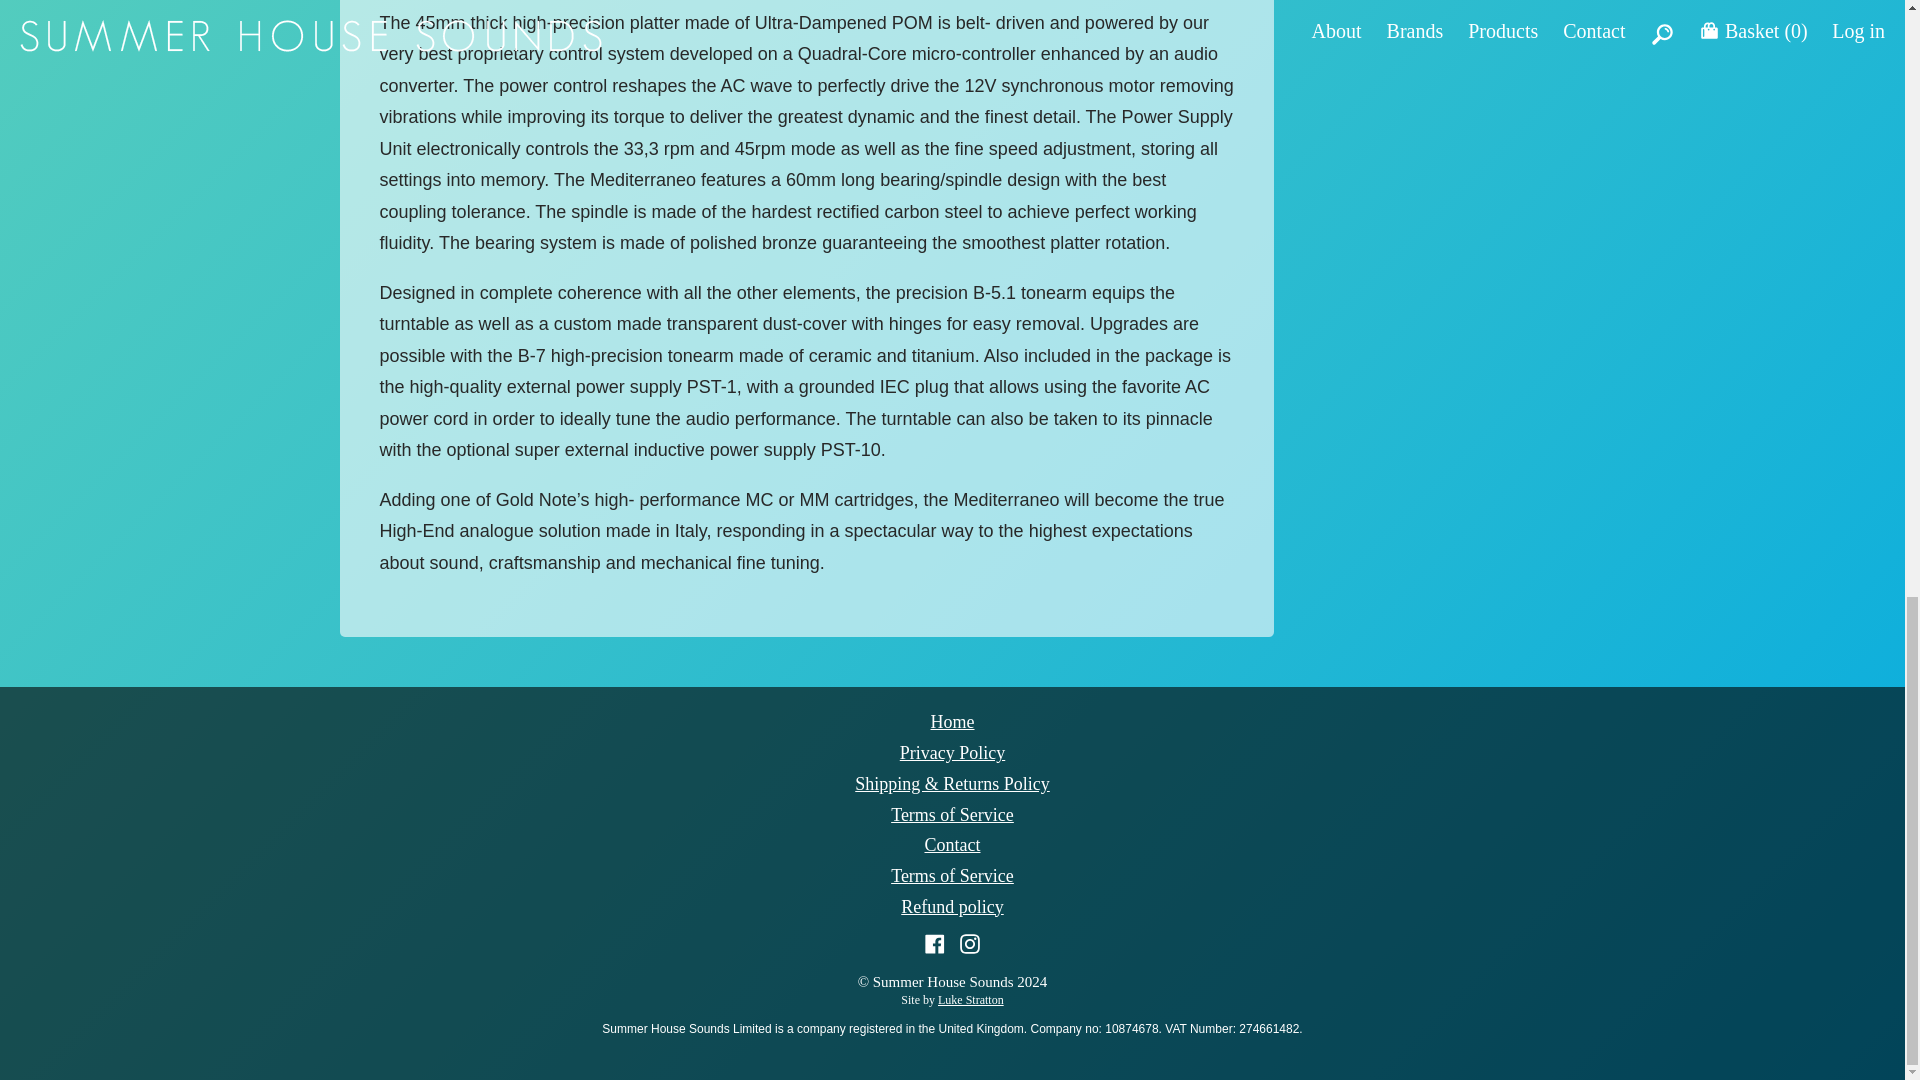 Image resolution: width=1920 pixels, height=1080 pixels. I want to click on Terms of Service, so click(952, 814).